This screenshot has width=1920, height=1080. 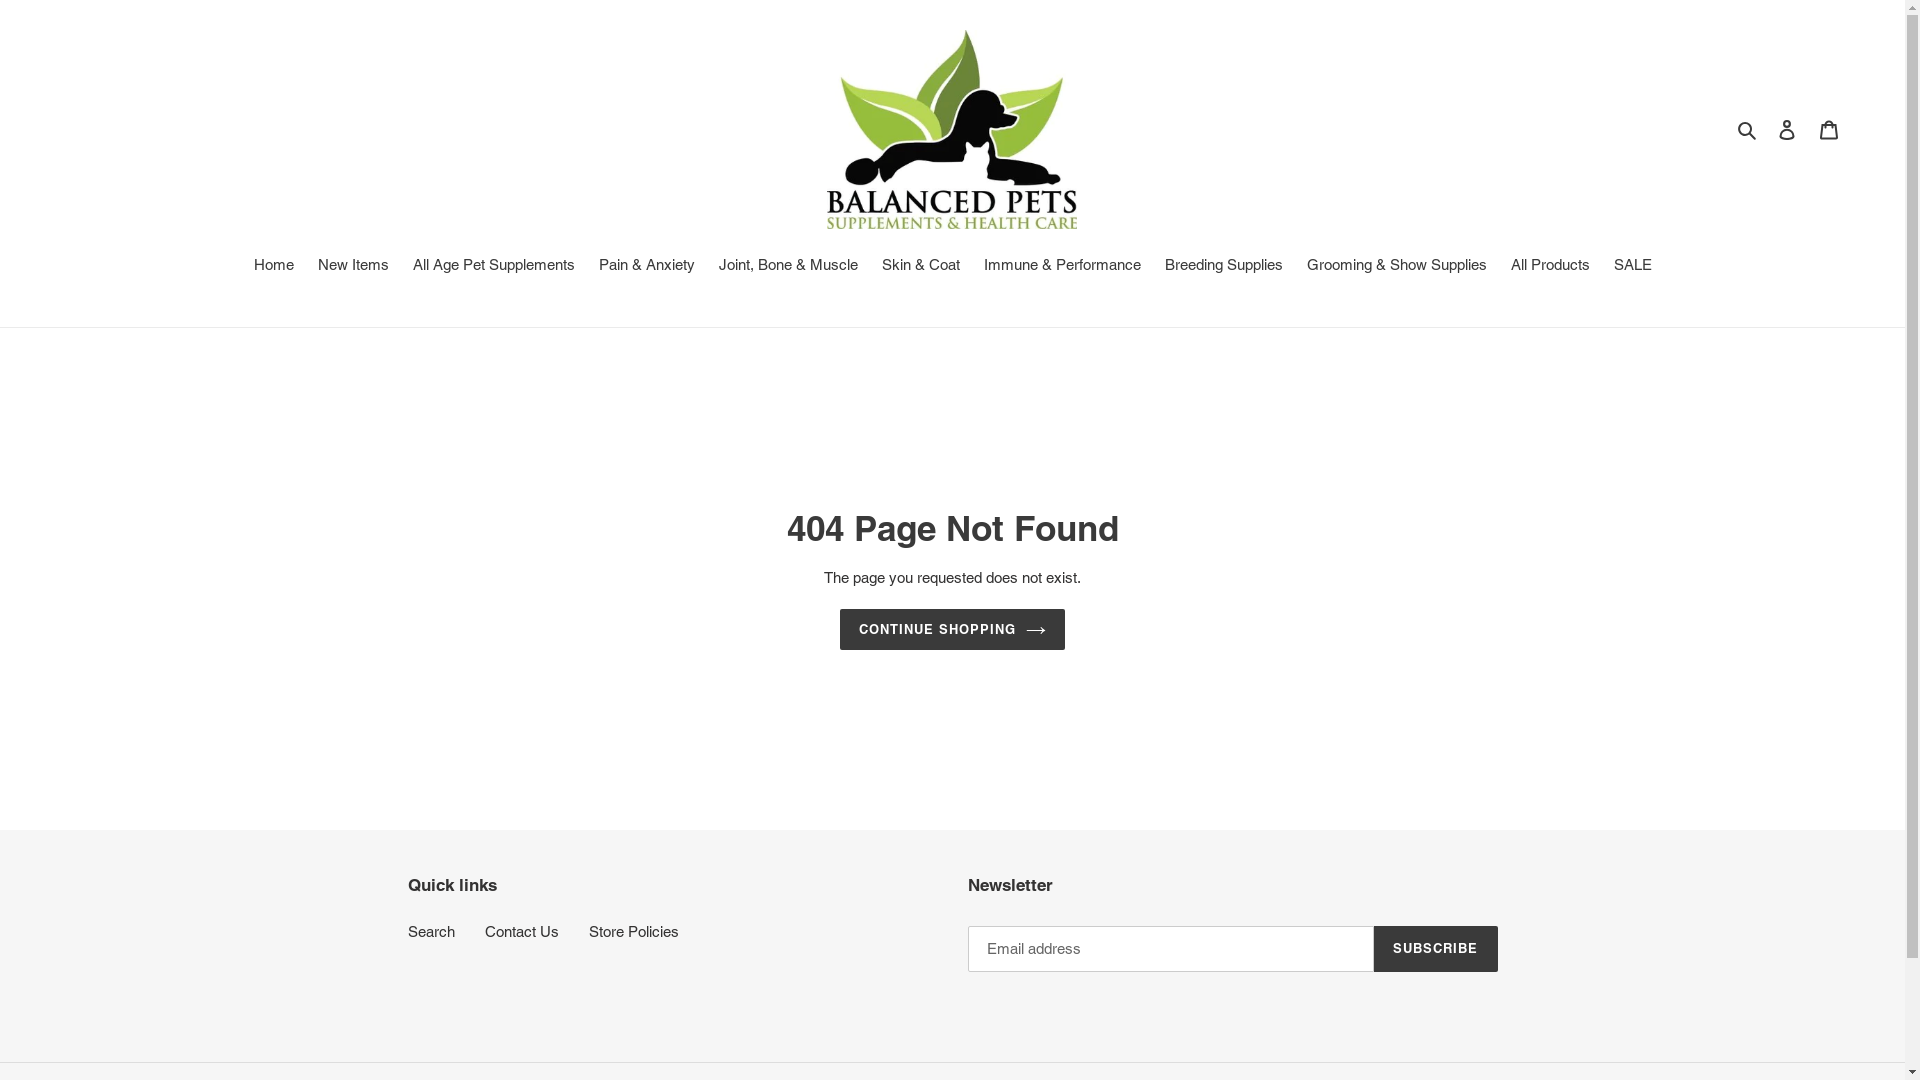 What do you see at coordinates (1550, 267) in the screenshot?
I see `All Products` at bounding box center [1550, 267].